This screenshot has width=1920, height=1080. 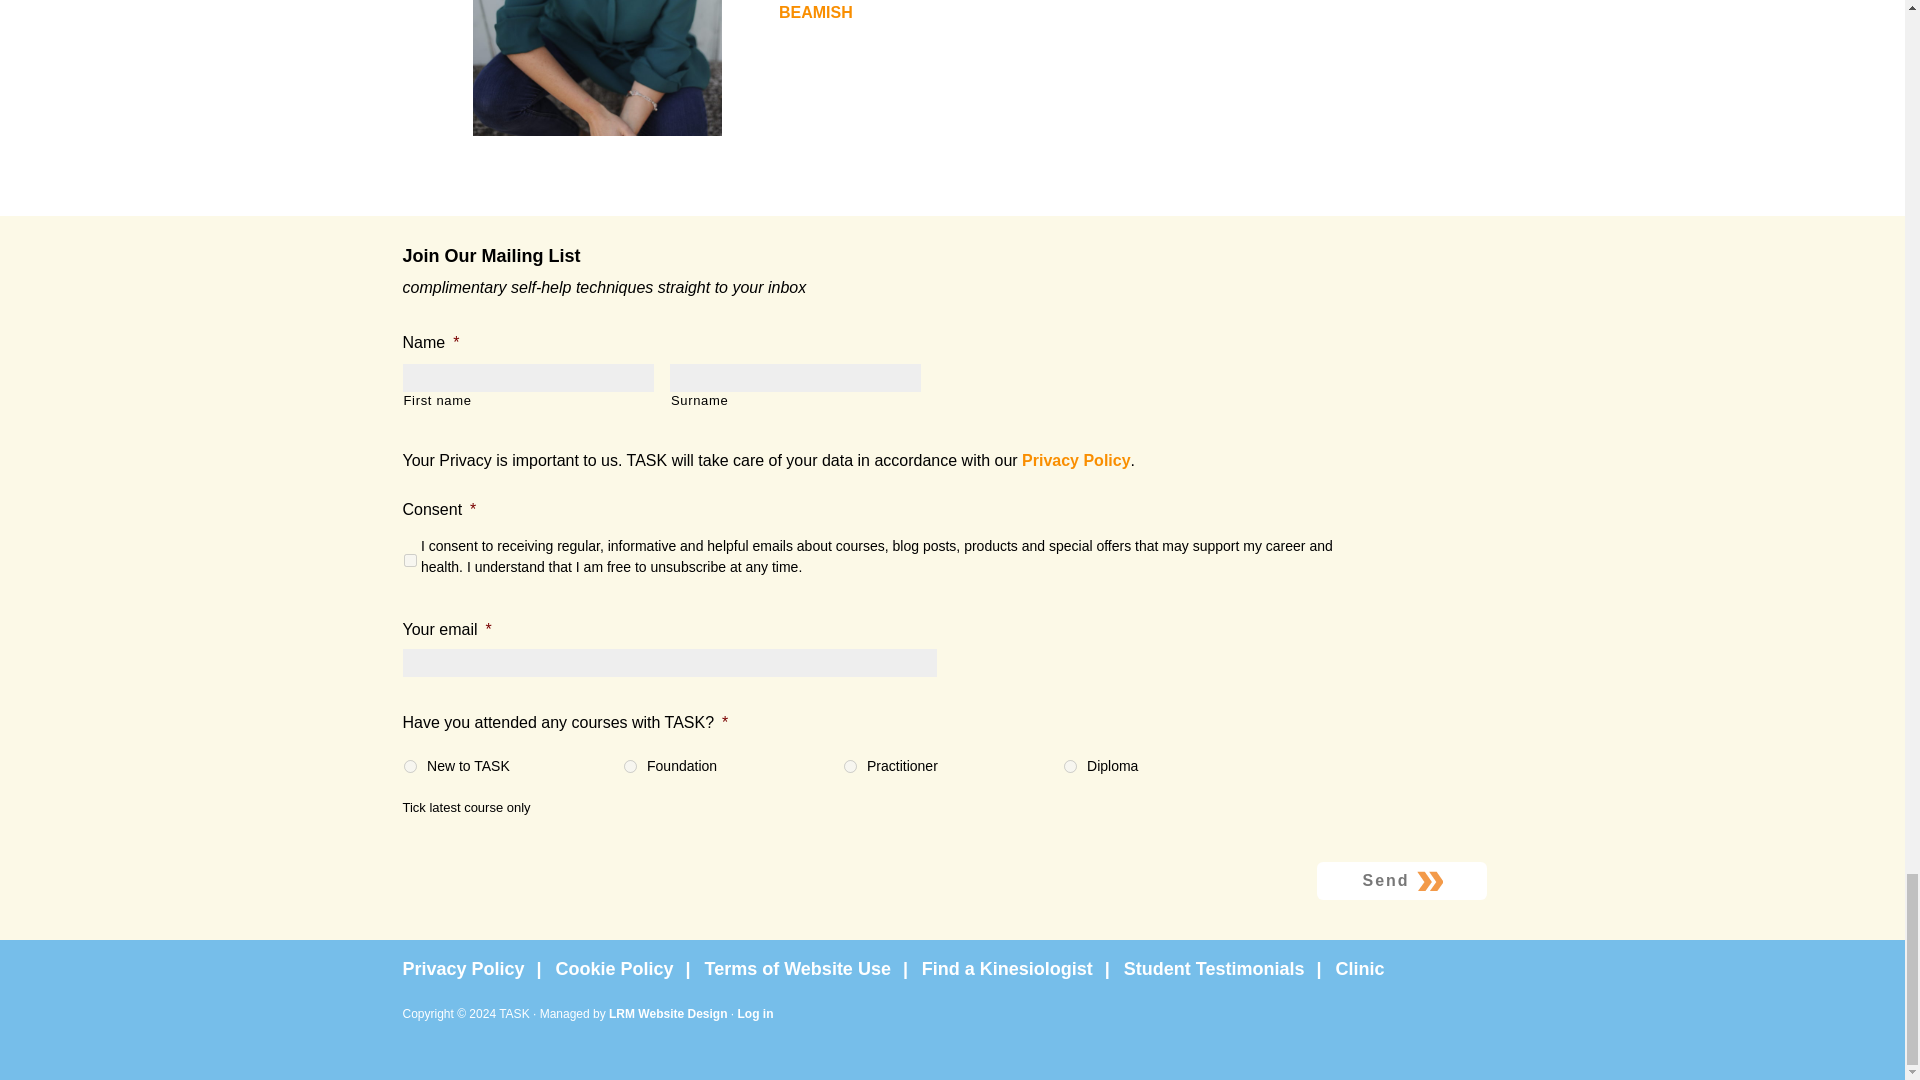 I want to click on Privacy Policy, so click(x=476, y=974).